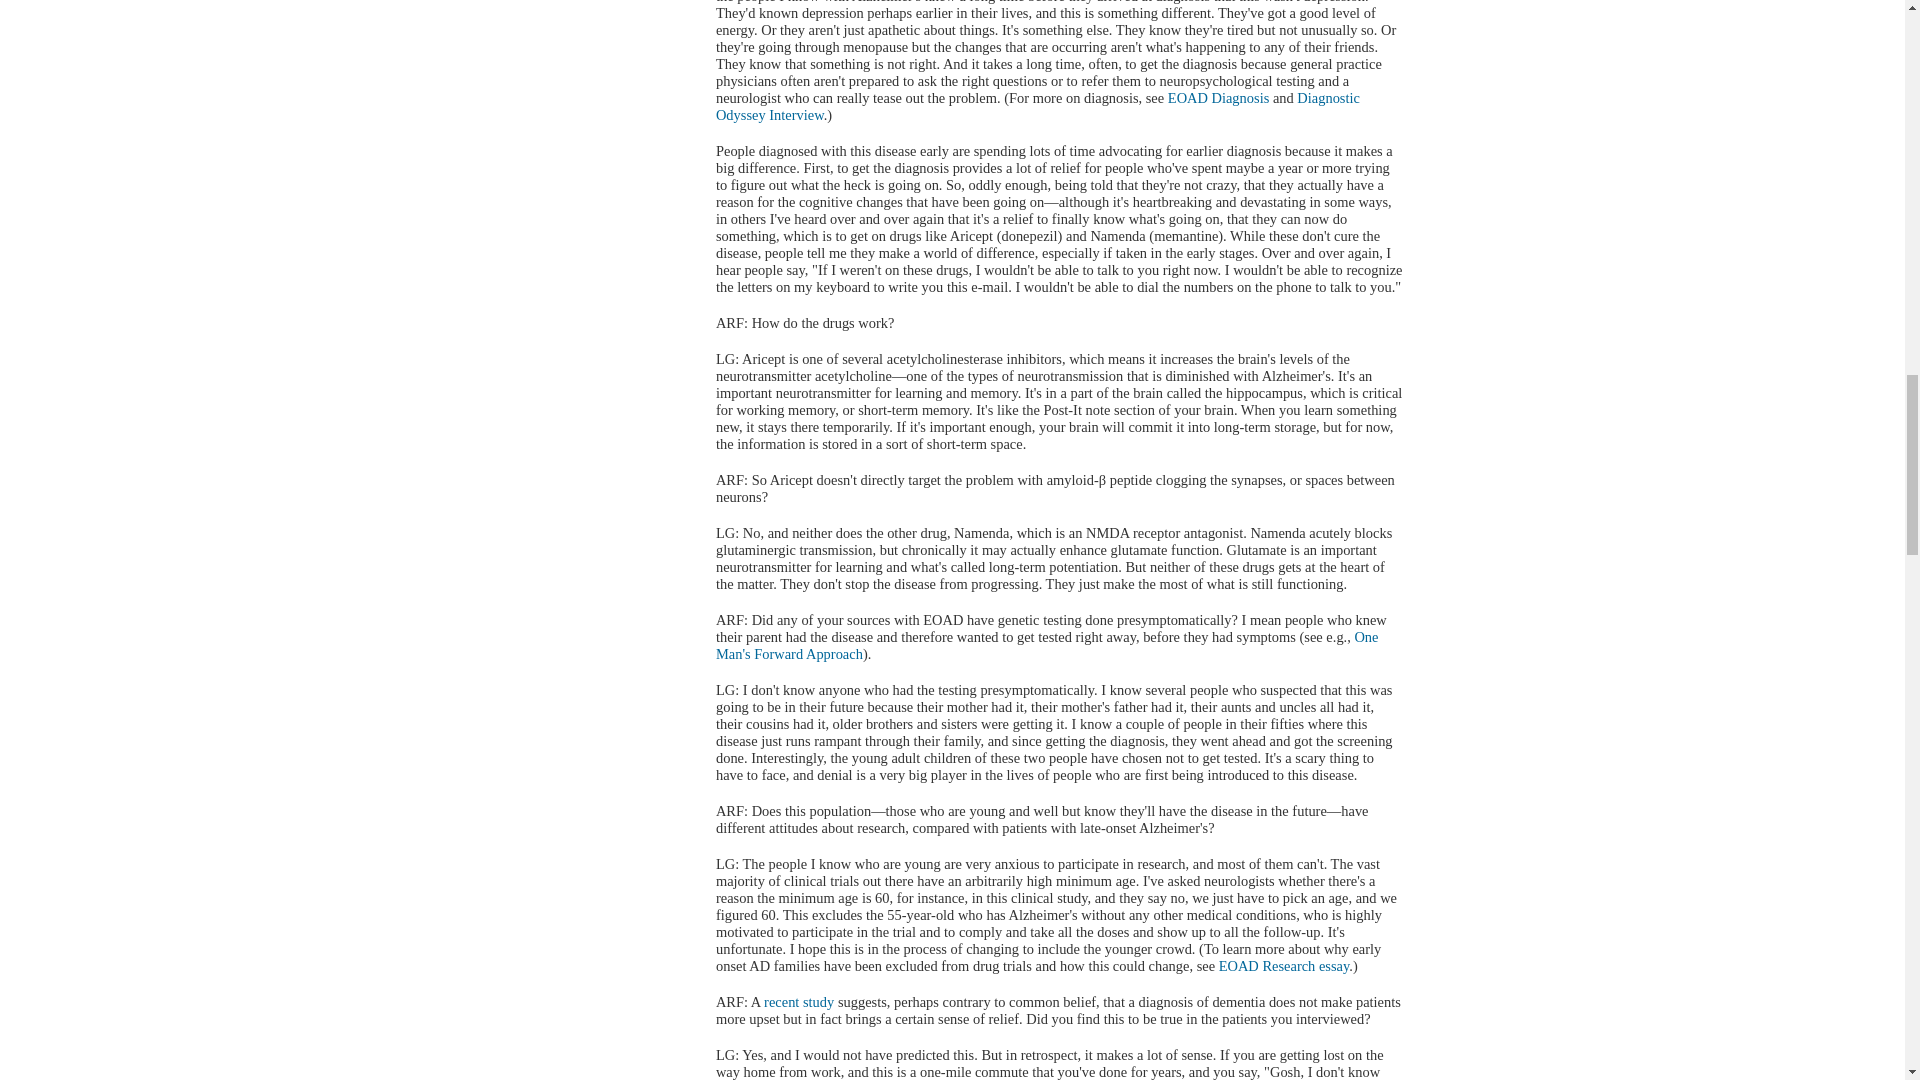  Describe the element at coordinates (1218, 97) in the screenshot. I see `EOAD Diagnosis` at that location.